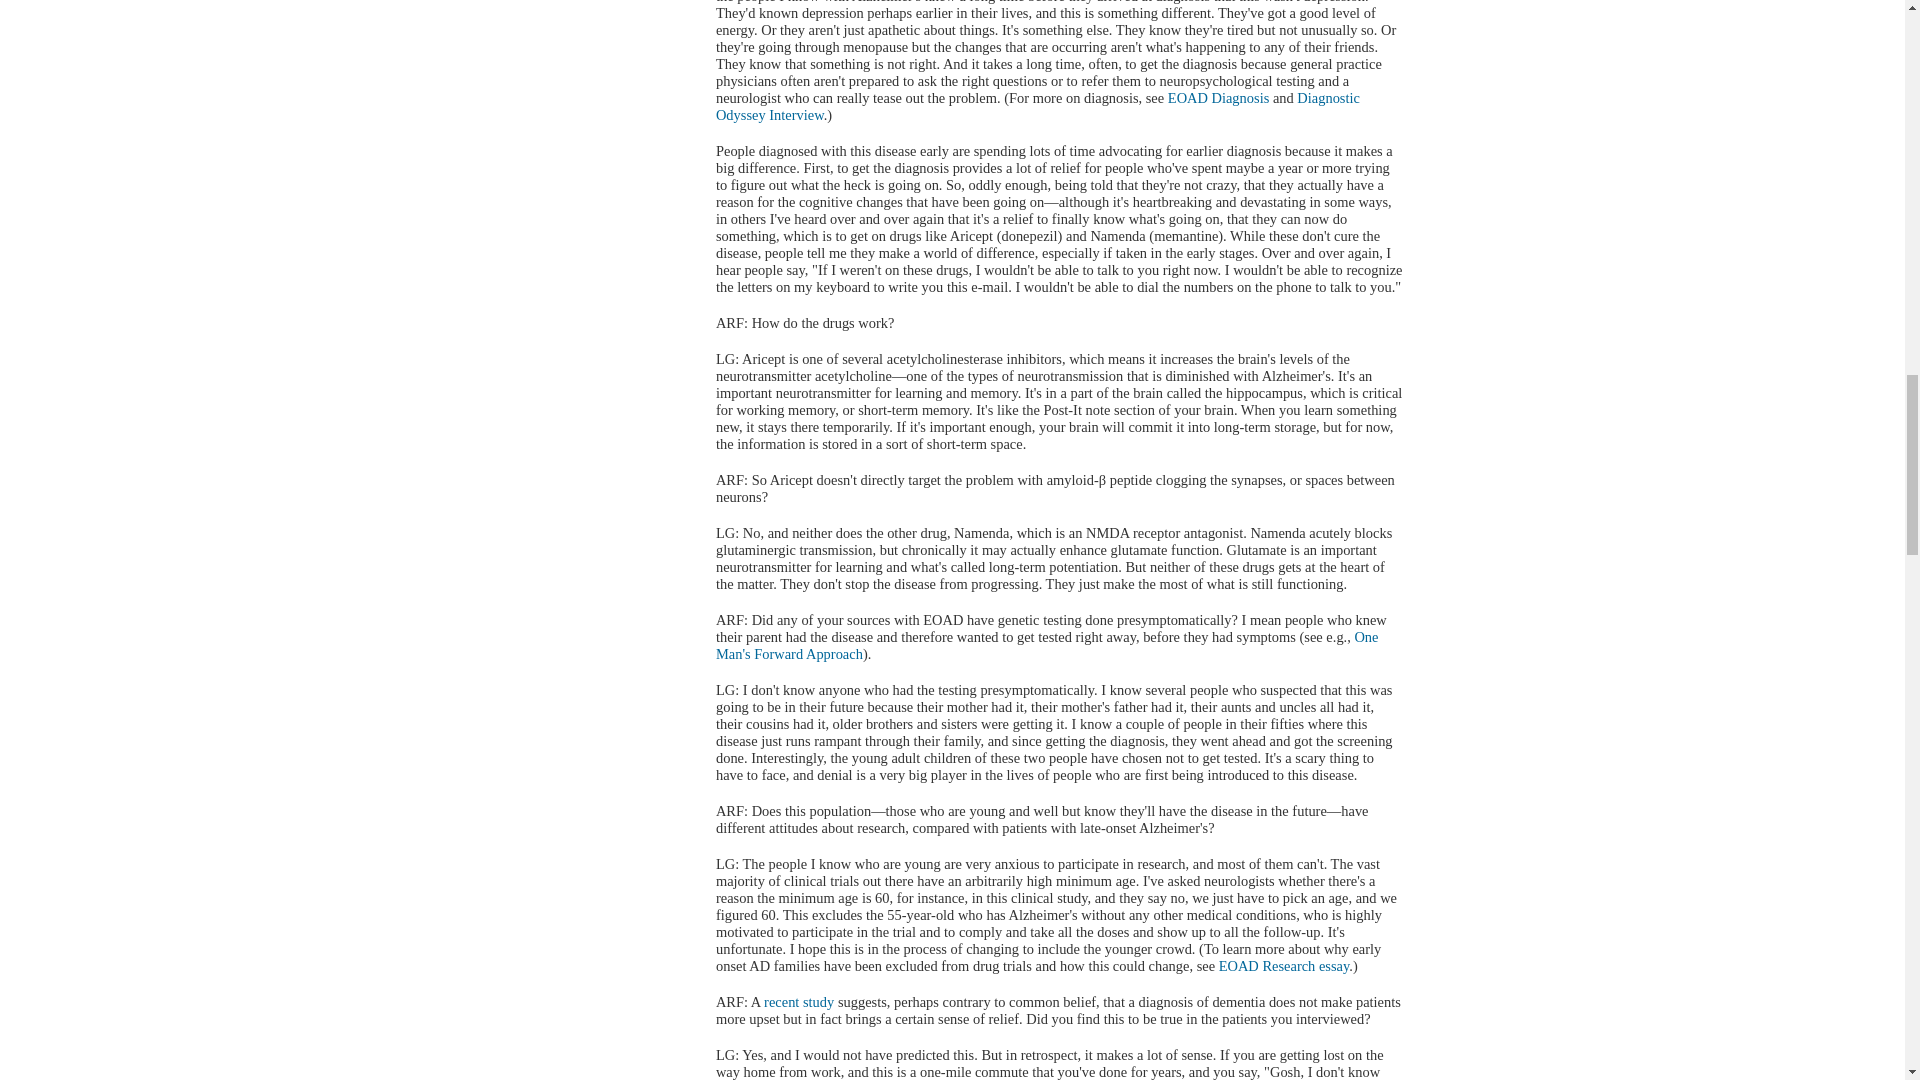  Describe the element at coordinates (1218, 97) in the screenshot. I see `EOAD Diagnosis` at that location.